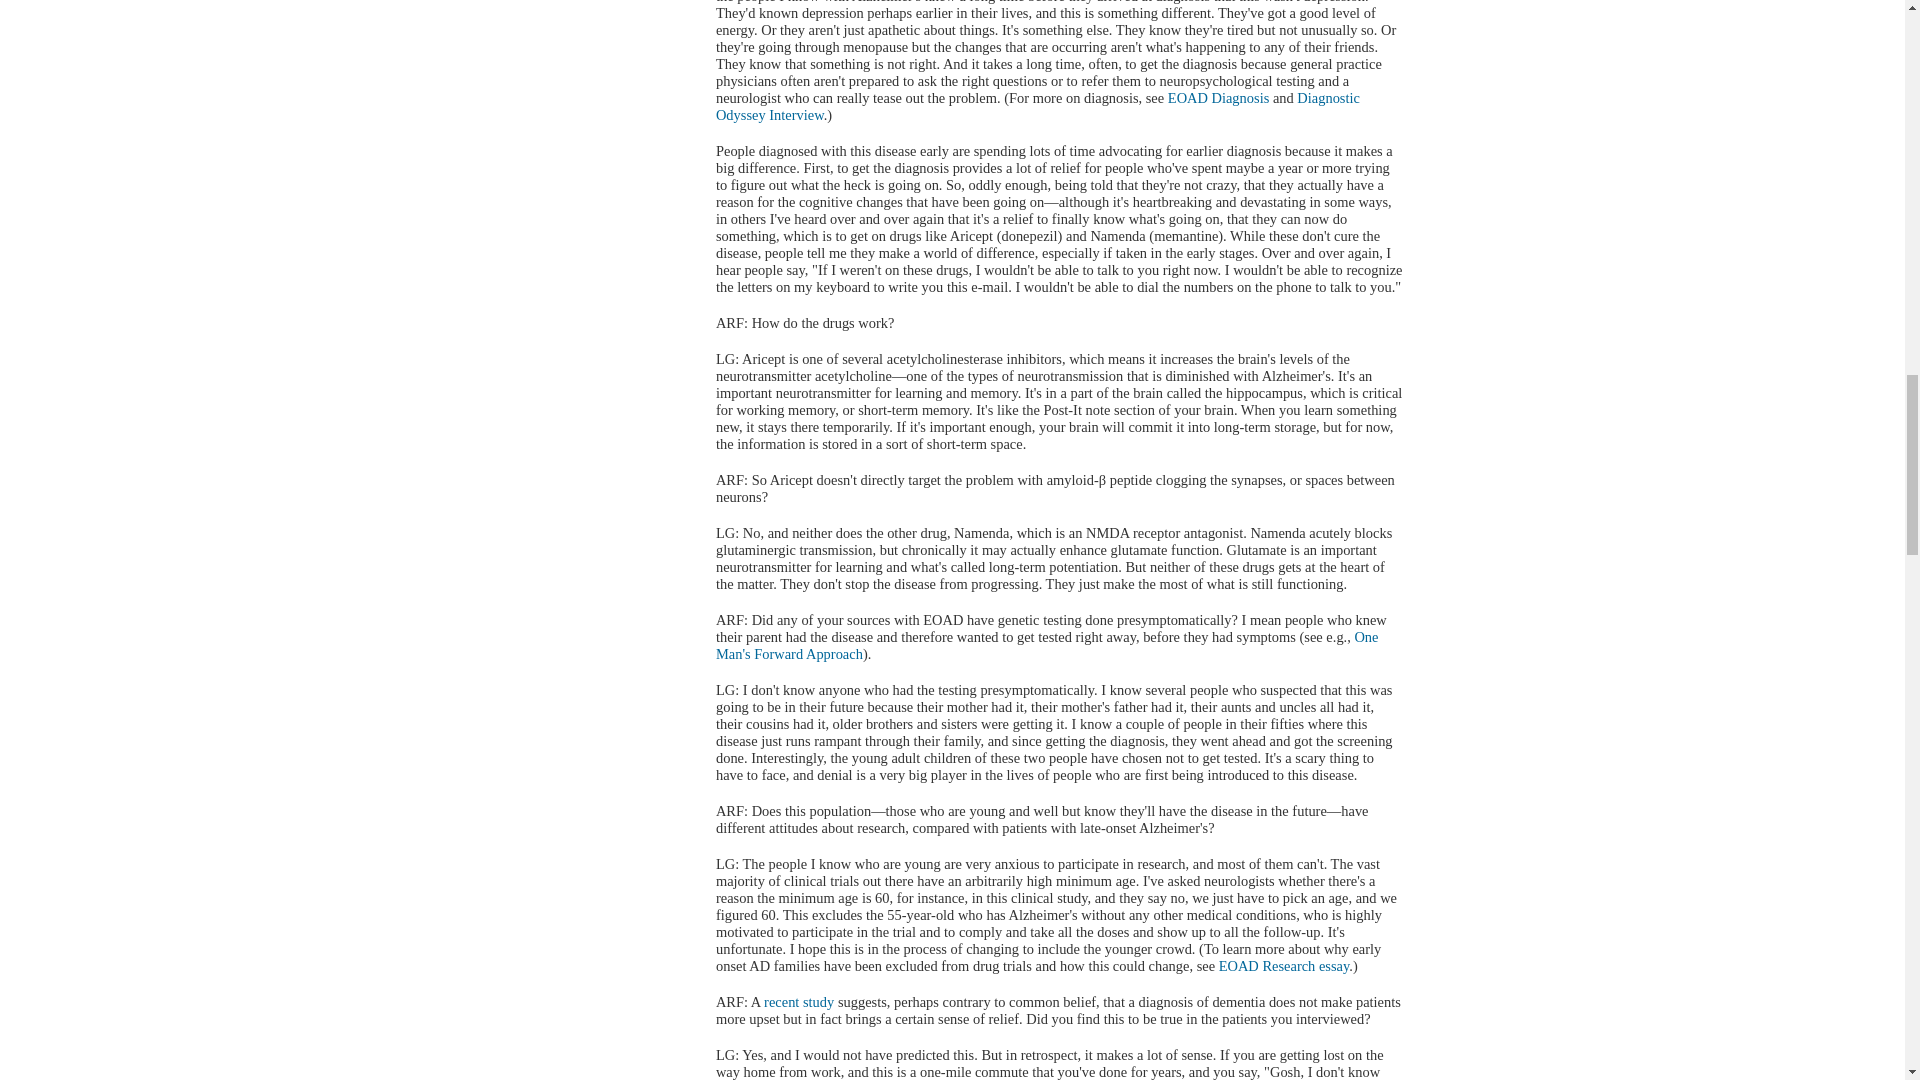  Describe the element at coordinates (1218, 97) in the screenshot. I see `EOAD Diagnosis` at that location.